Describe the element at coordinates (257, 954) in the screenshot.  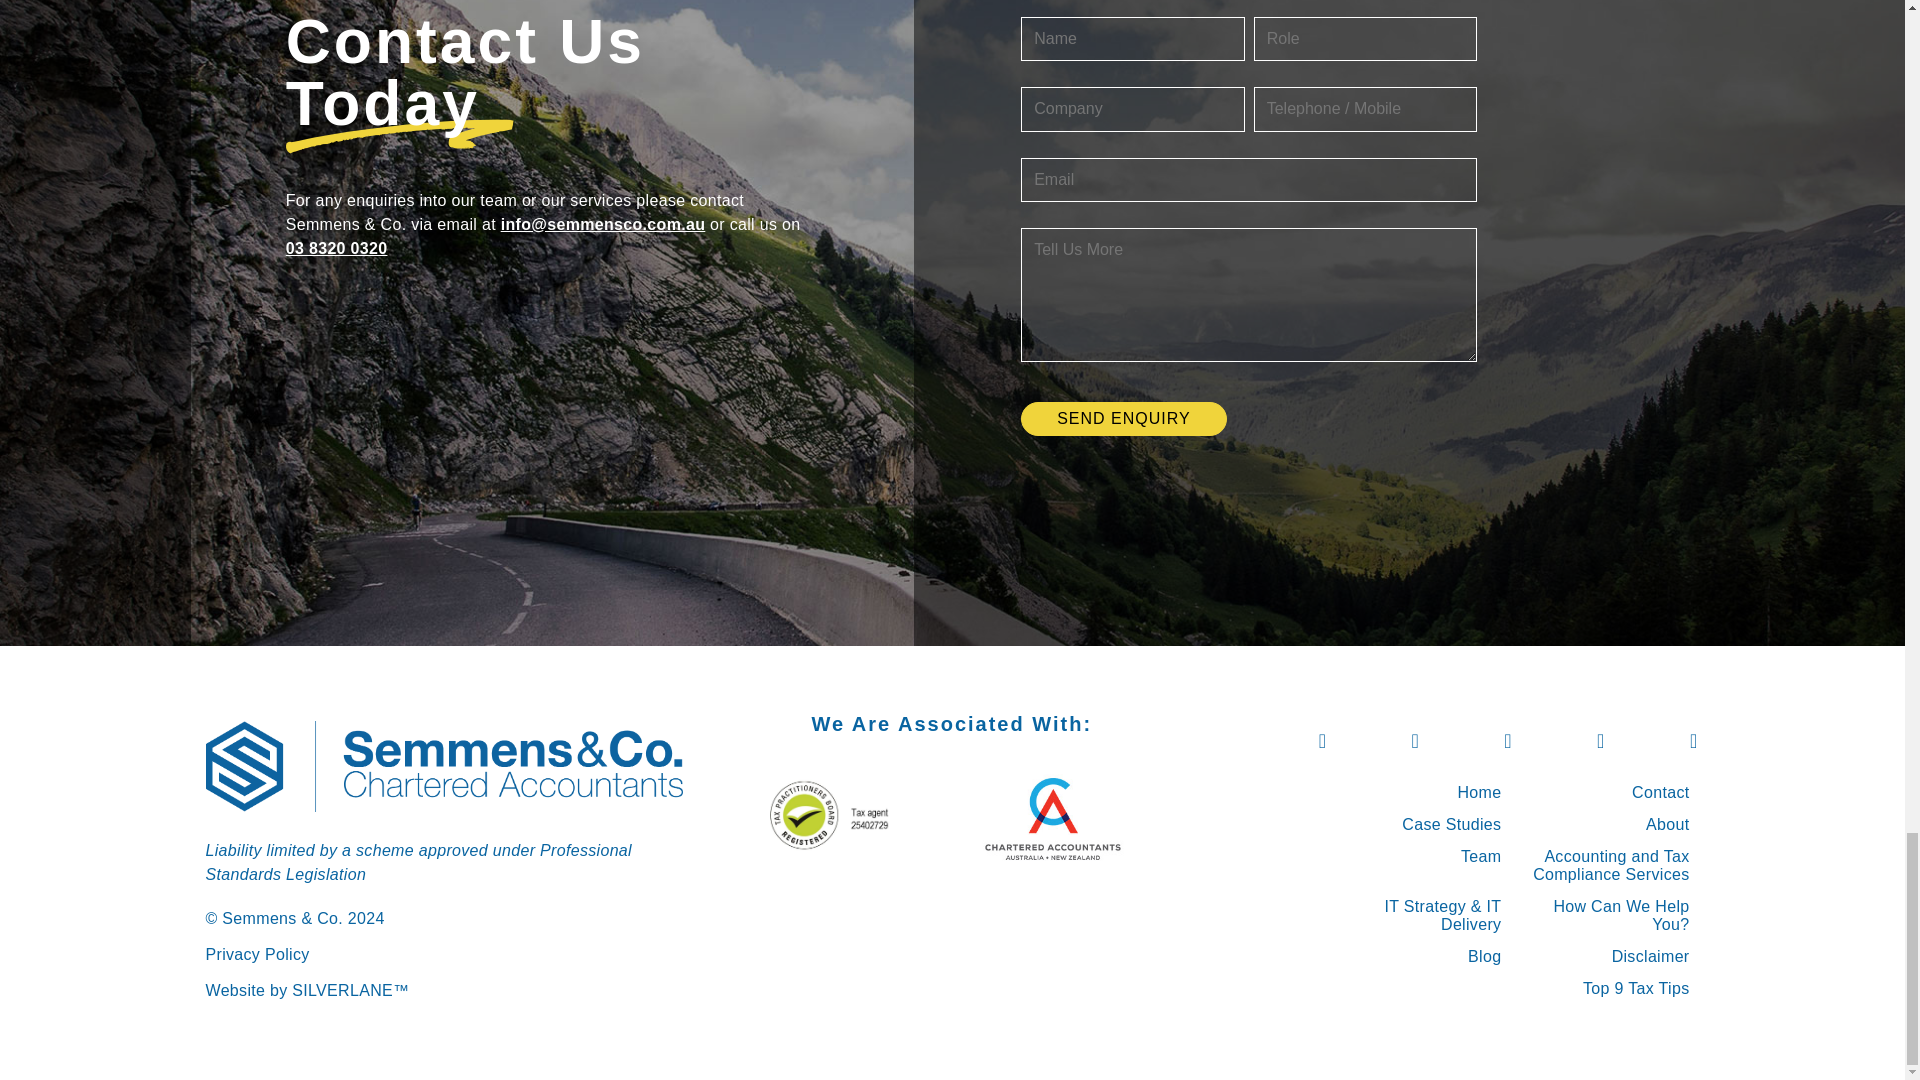
I see `Privacy Policy` at that location.